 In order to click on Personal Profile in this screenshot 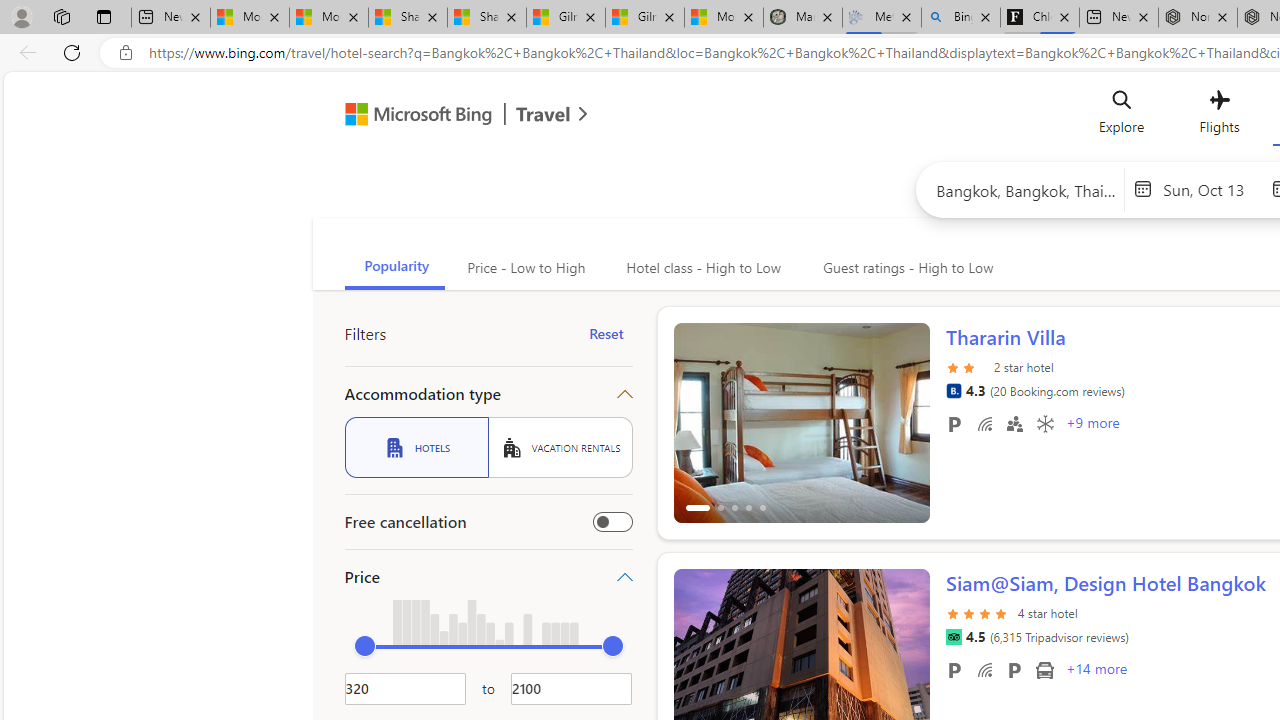, I will do `click(21, 16)`.